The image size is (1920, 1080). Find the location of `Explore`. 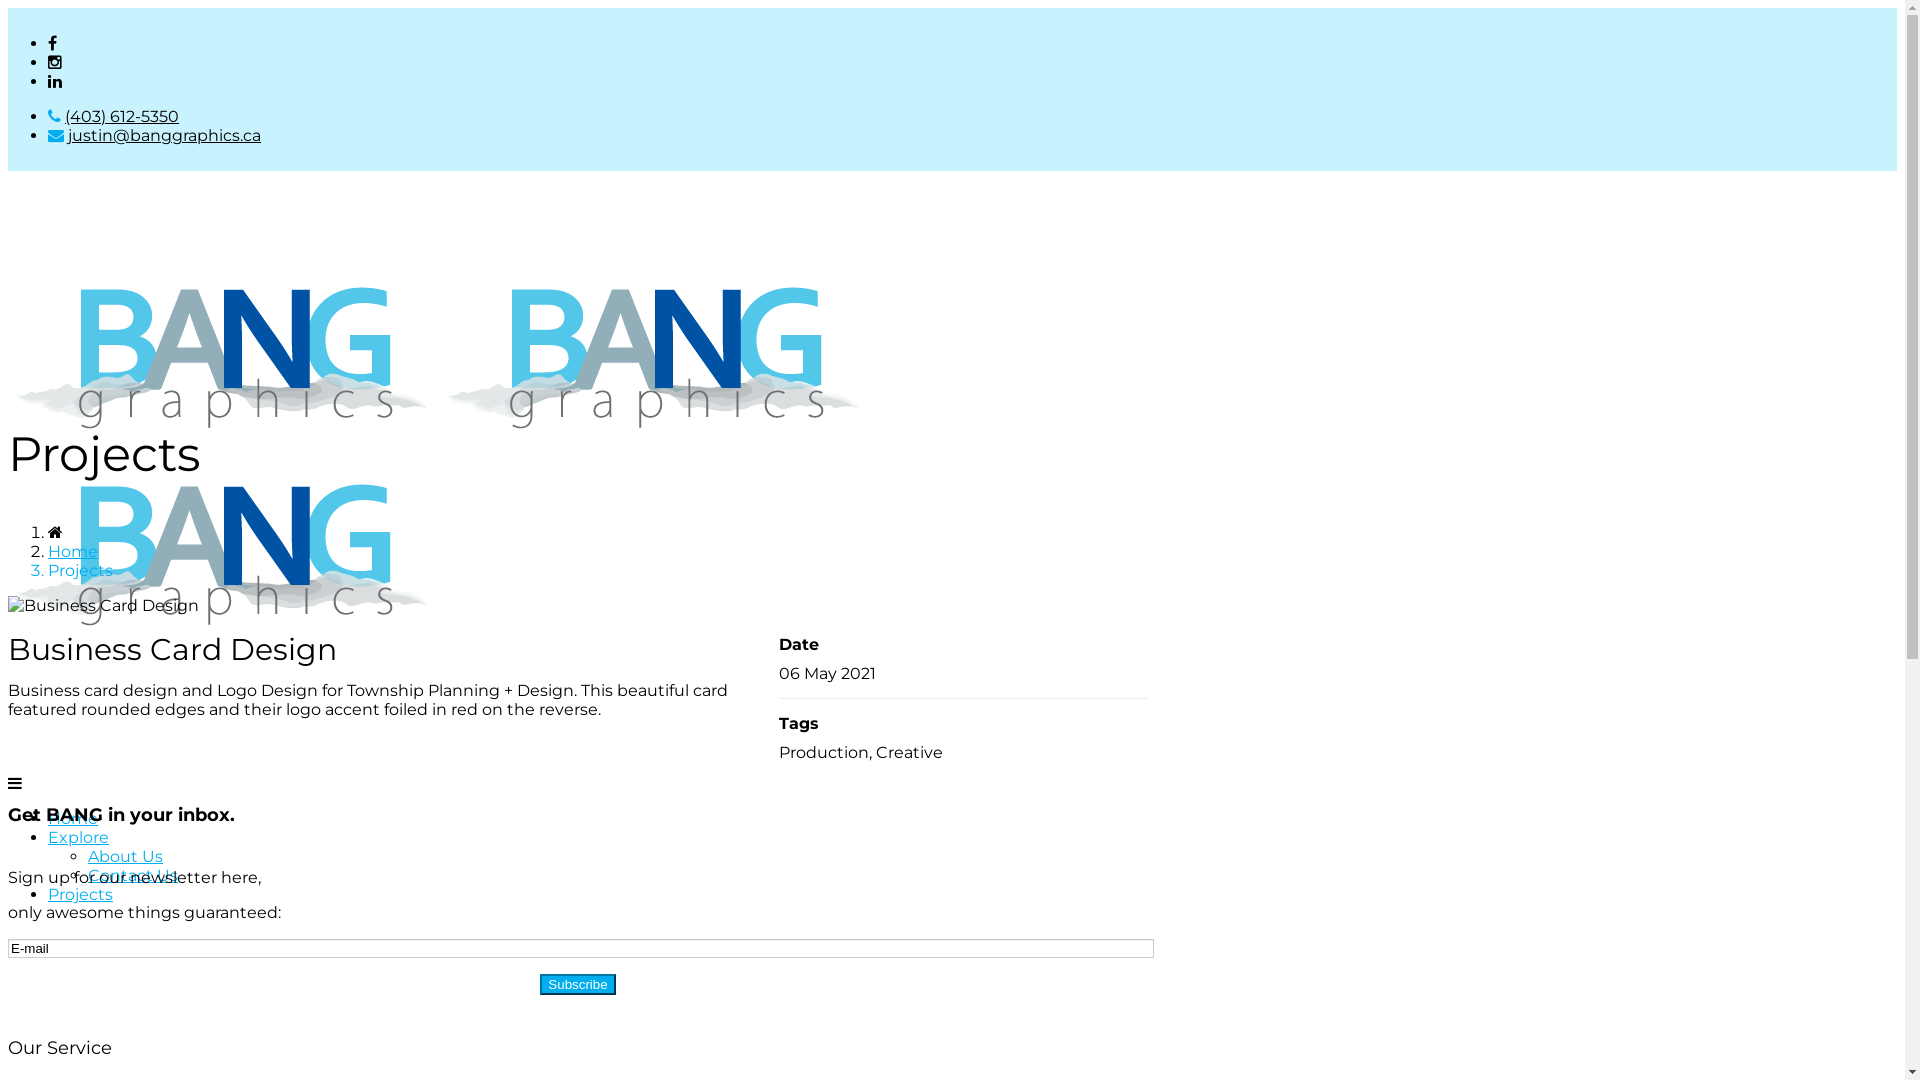

Explore is located at coordinates (78, 838).